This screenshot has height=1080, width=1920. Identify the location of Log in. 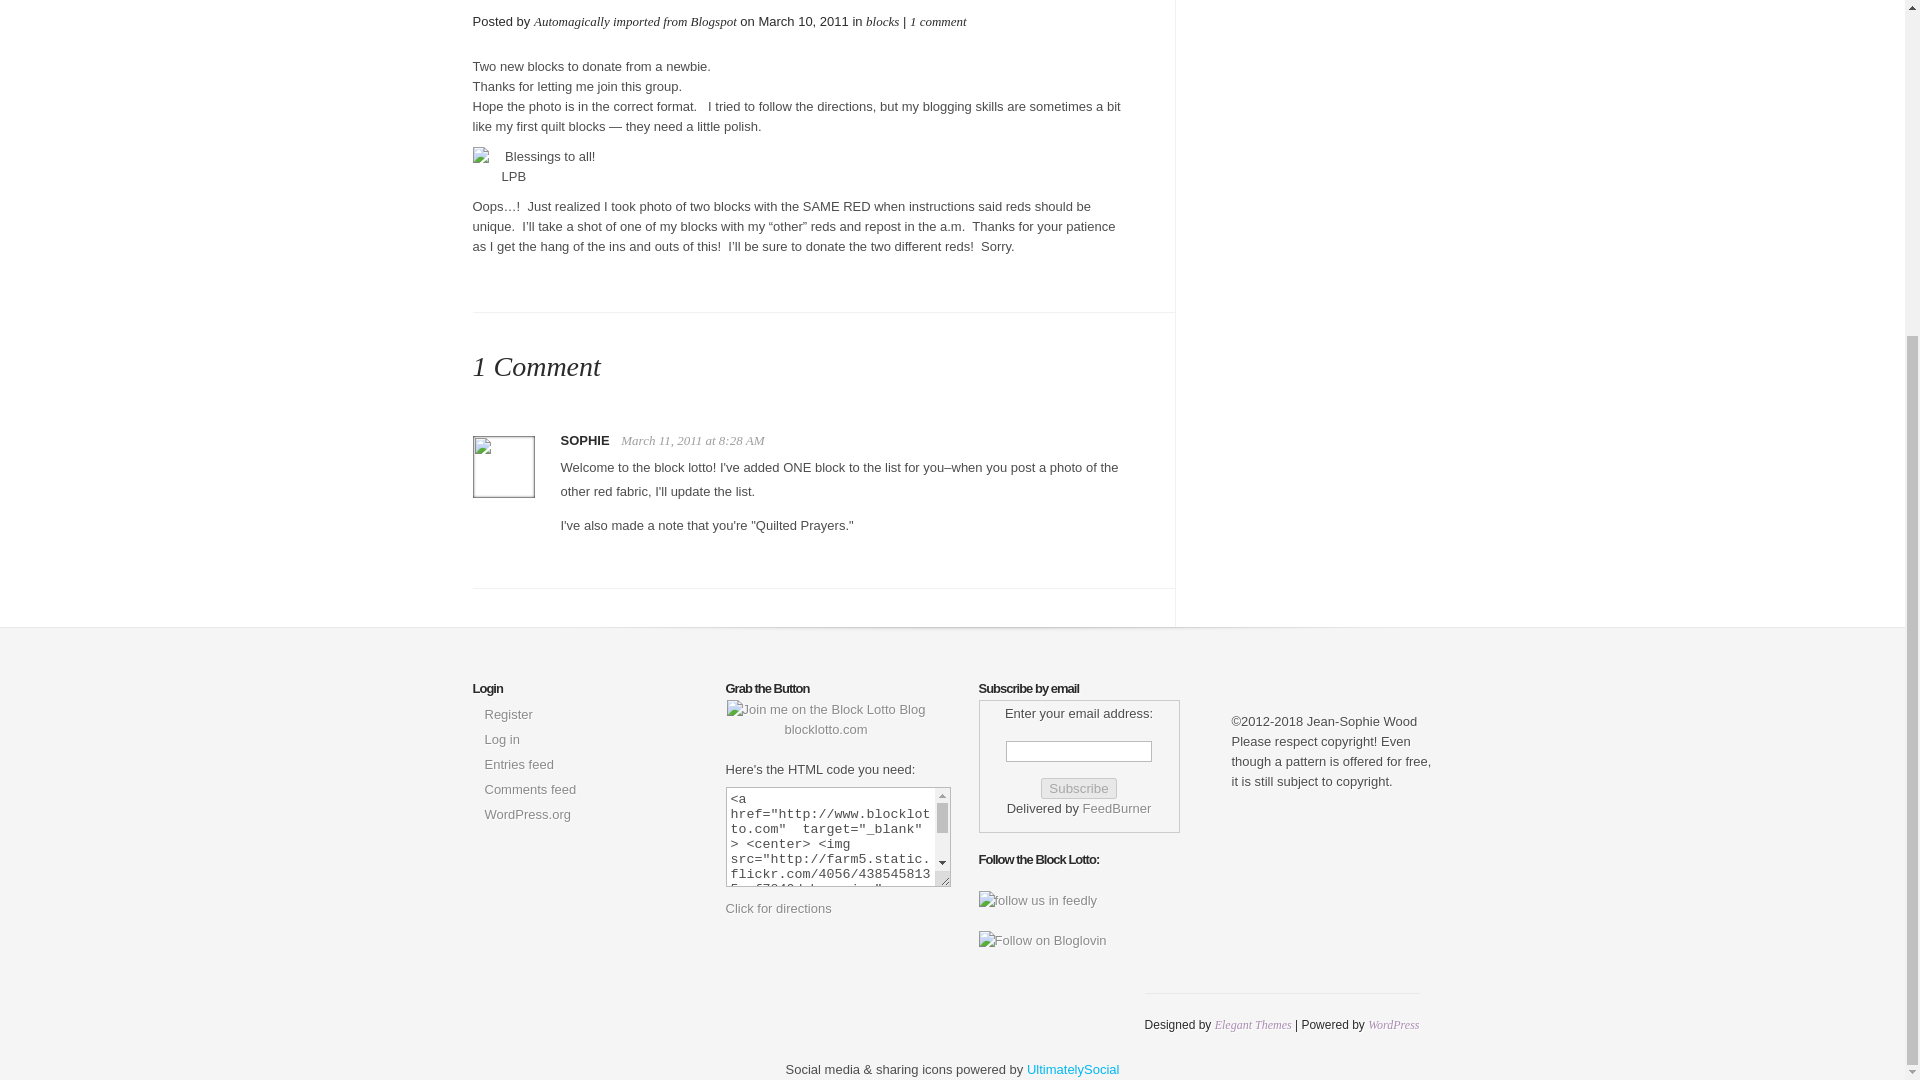
(500, 740).